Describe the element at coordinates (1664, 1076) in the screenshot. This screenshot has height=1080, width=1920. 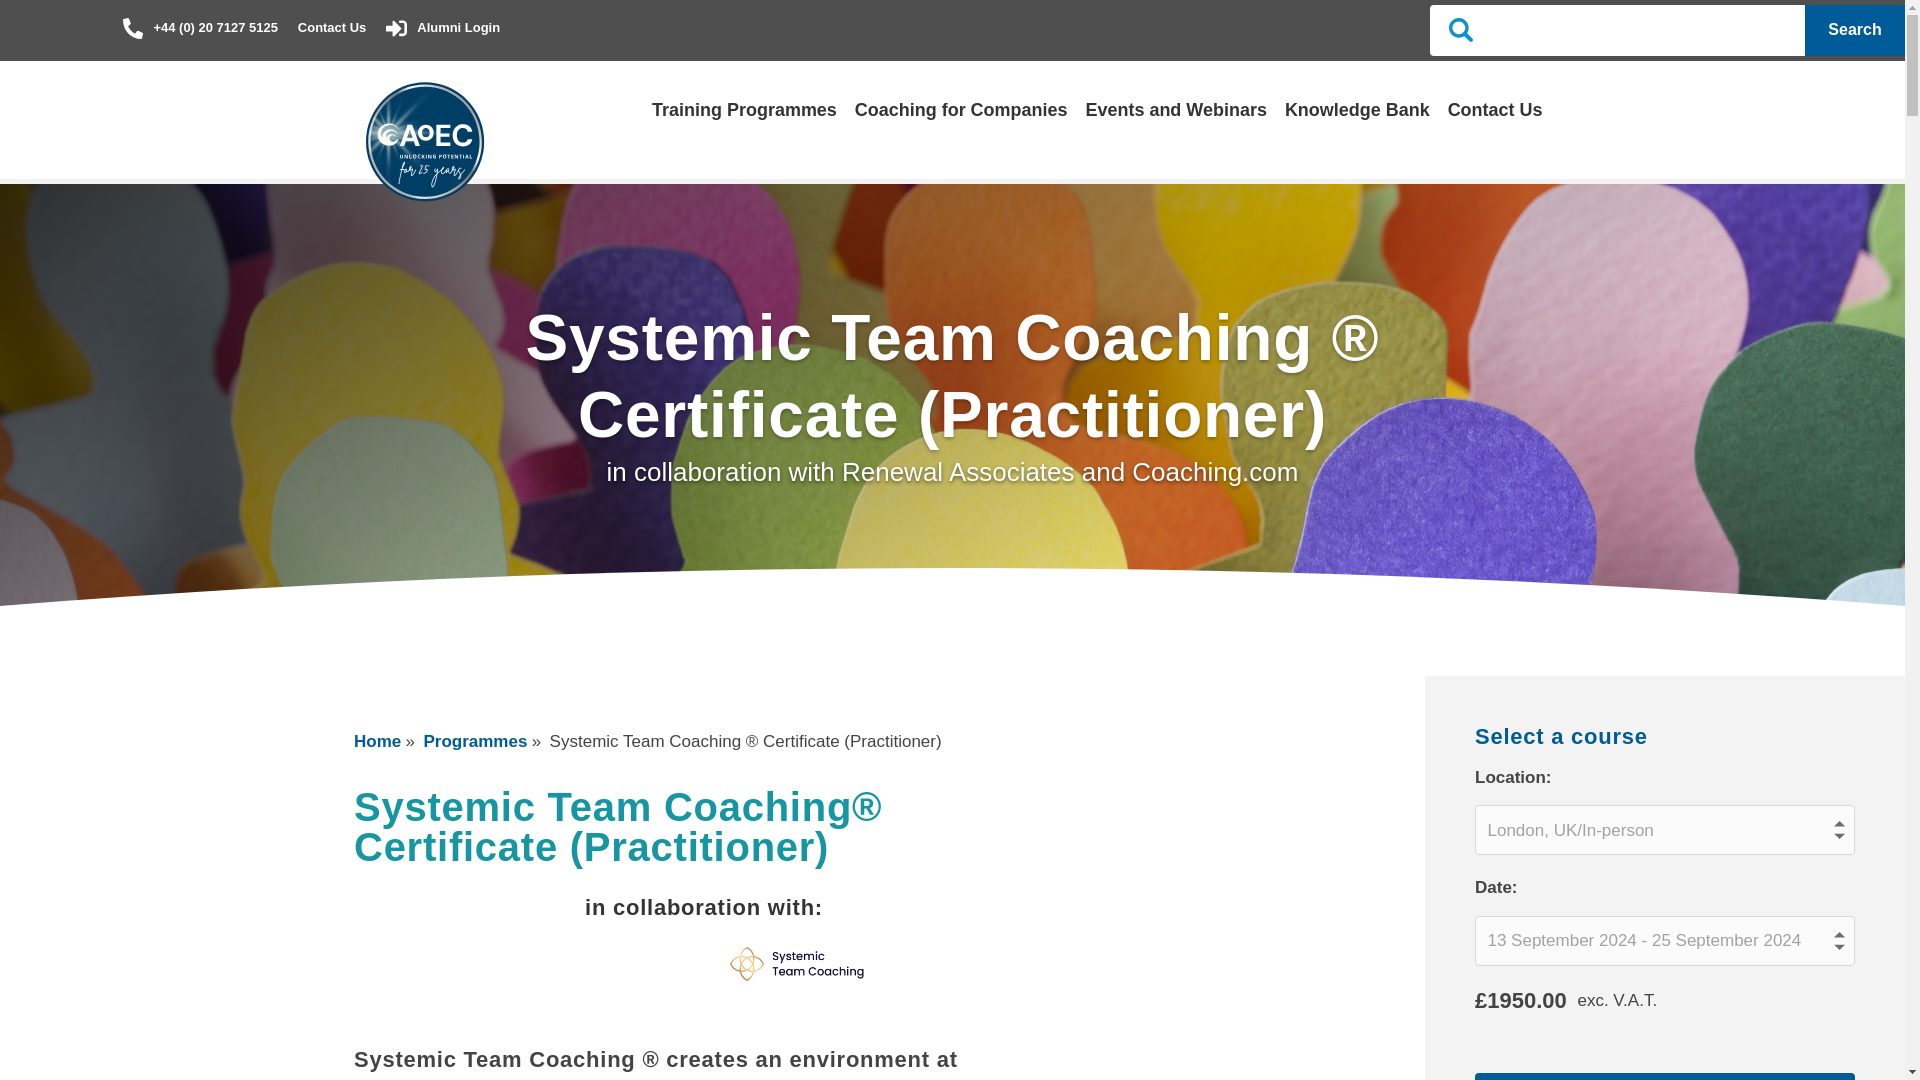
I see `Apply Here` at that location.